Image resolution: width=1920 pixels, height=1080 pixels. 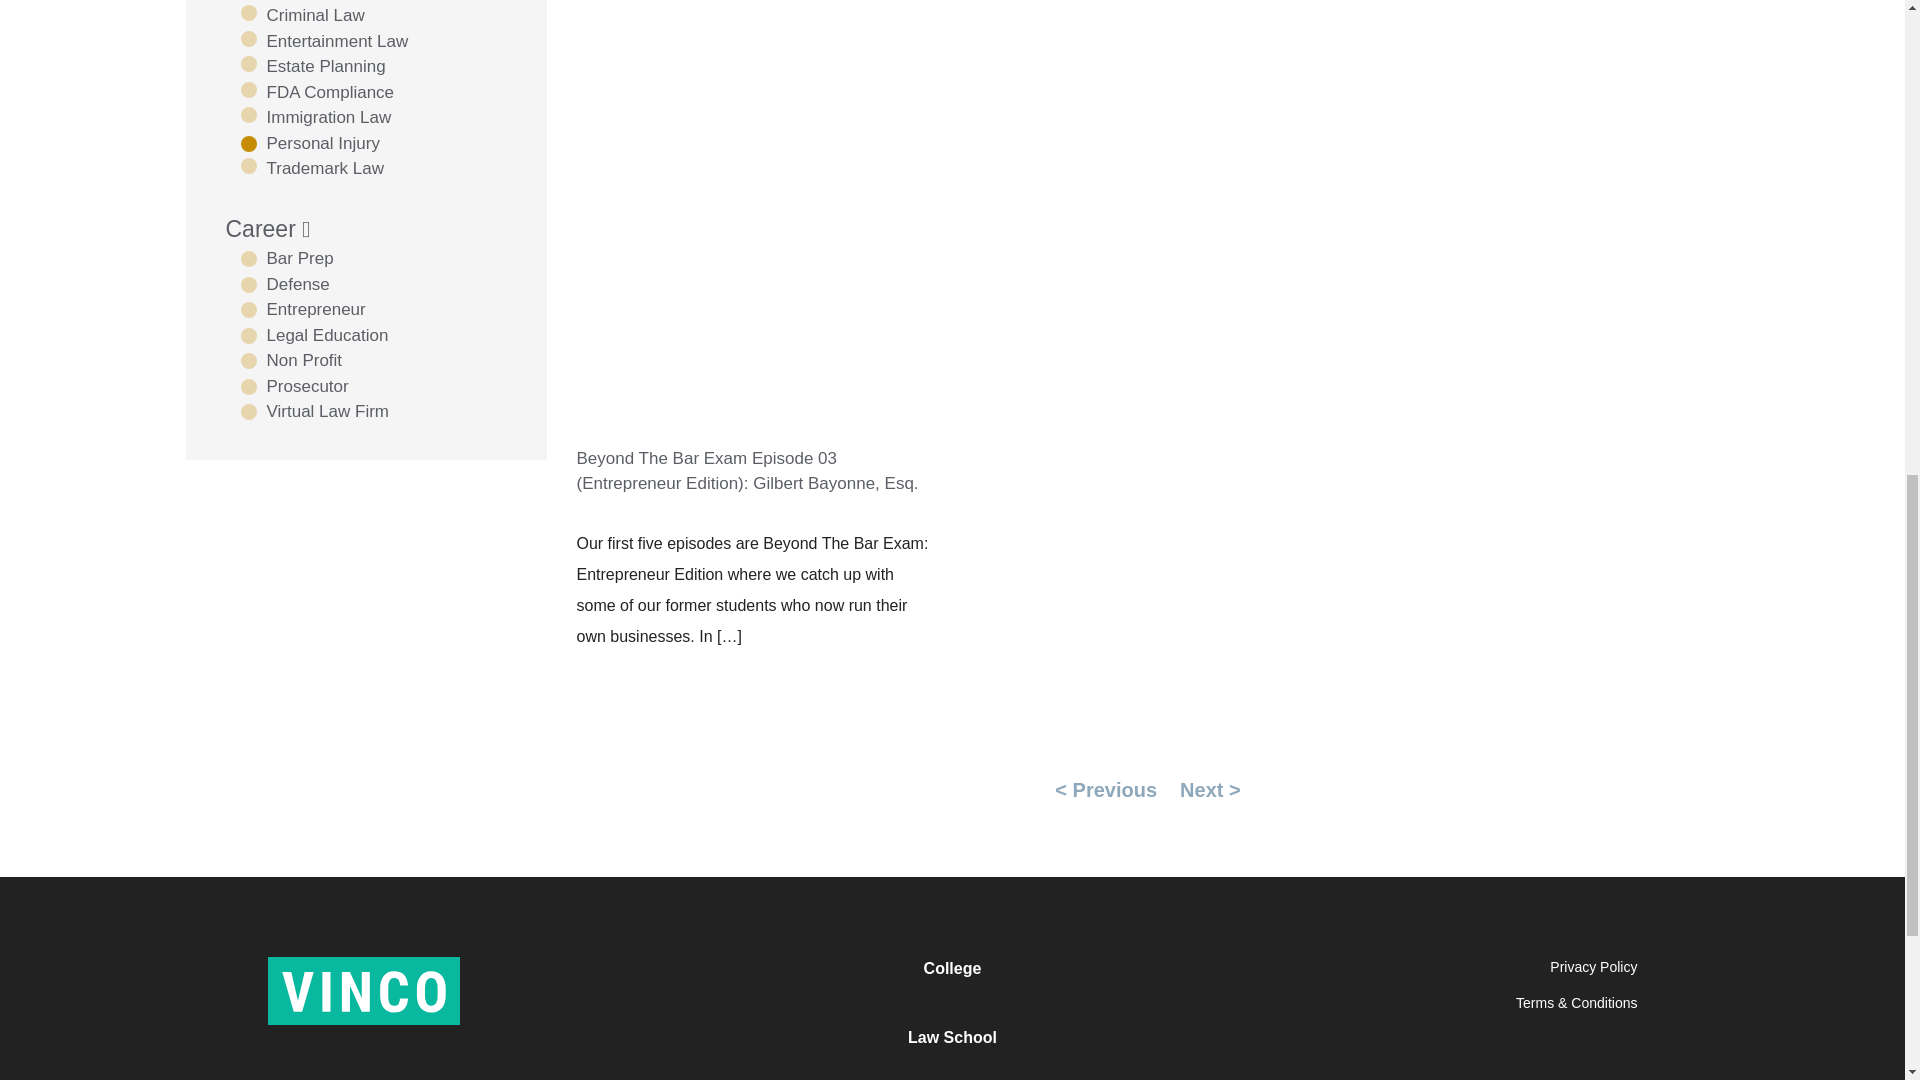 What do you see at coordinates (316, 117) in the screenshot?
I see `Immigration Law` at bounding box center [316, 117].